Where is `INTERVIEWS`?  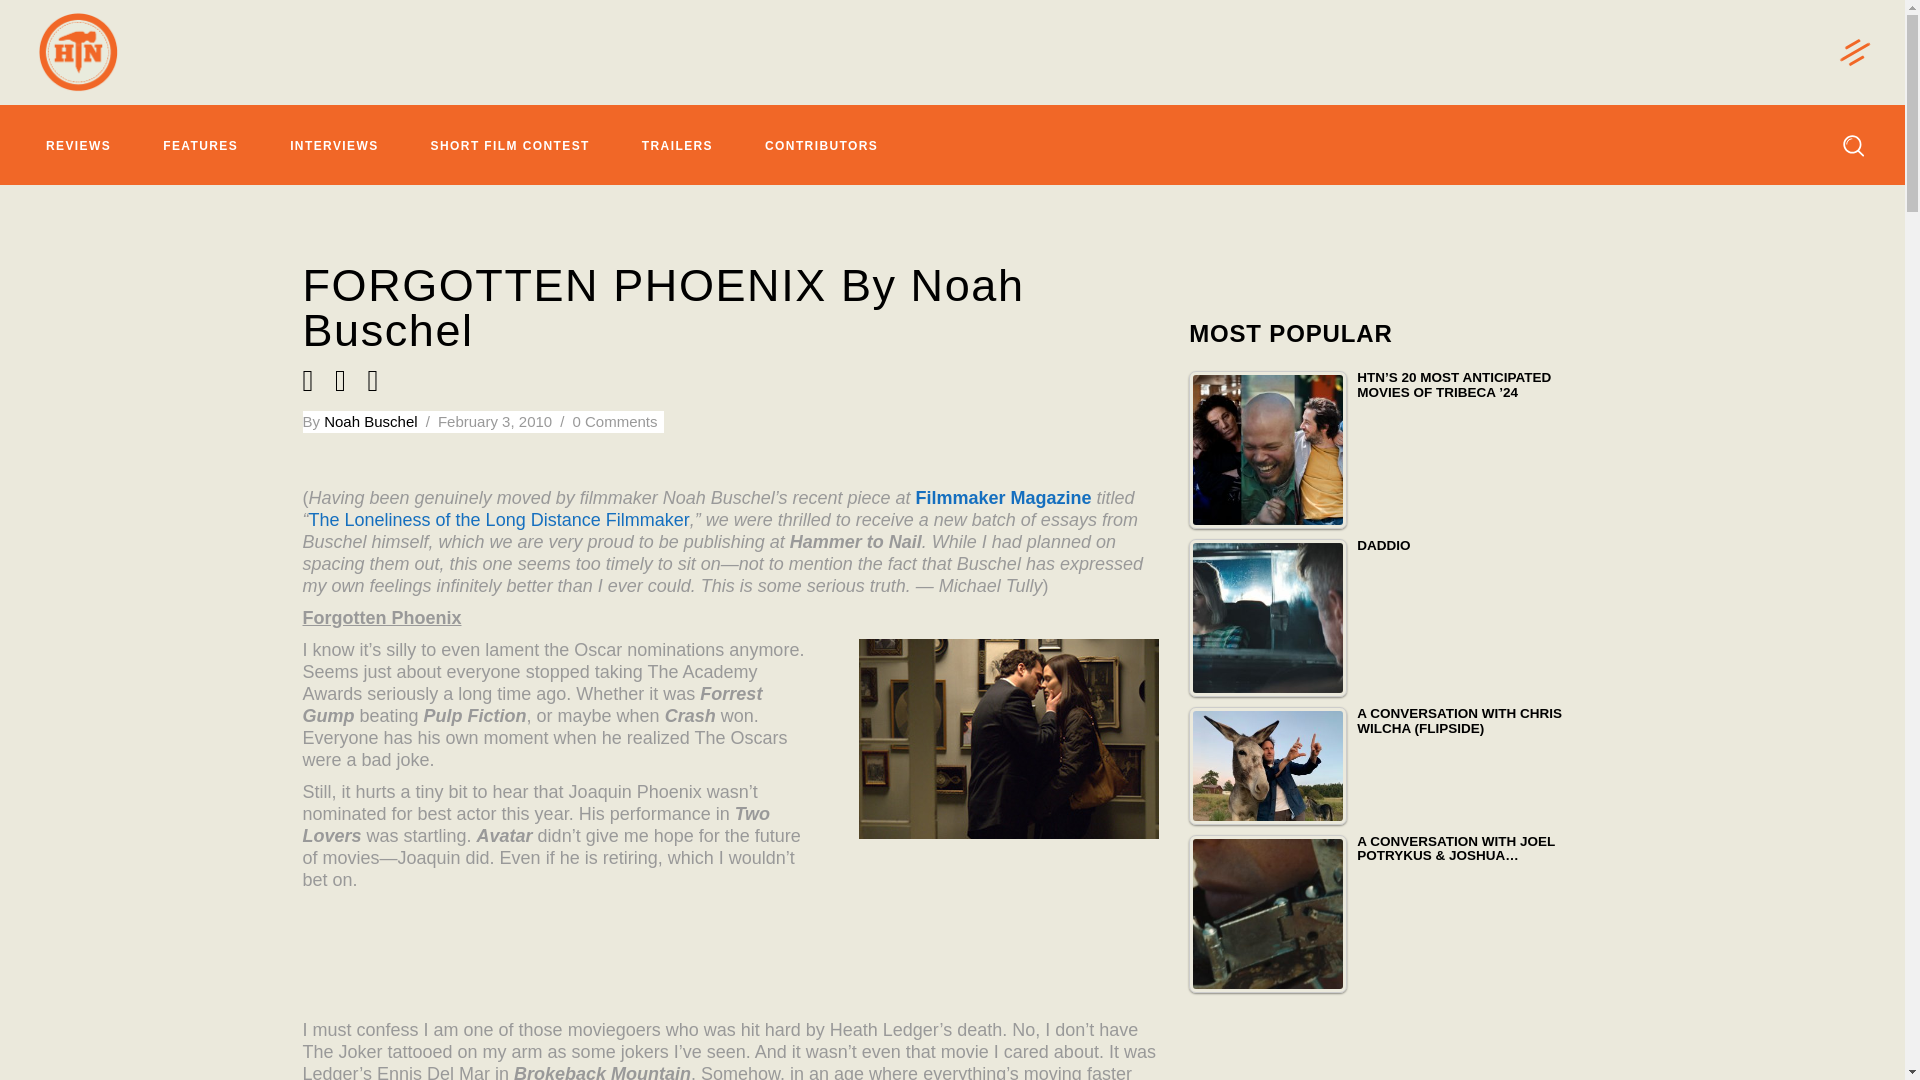 INTERVIEWS is located at coordinates (334, 145).